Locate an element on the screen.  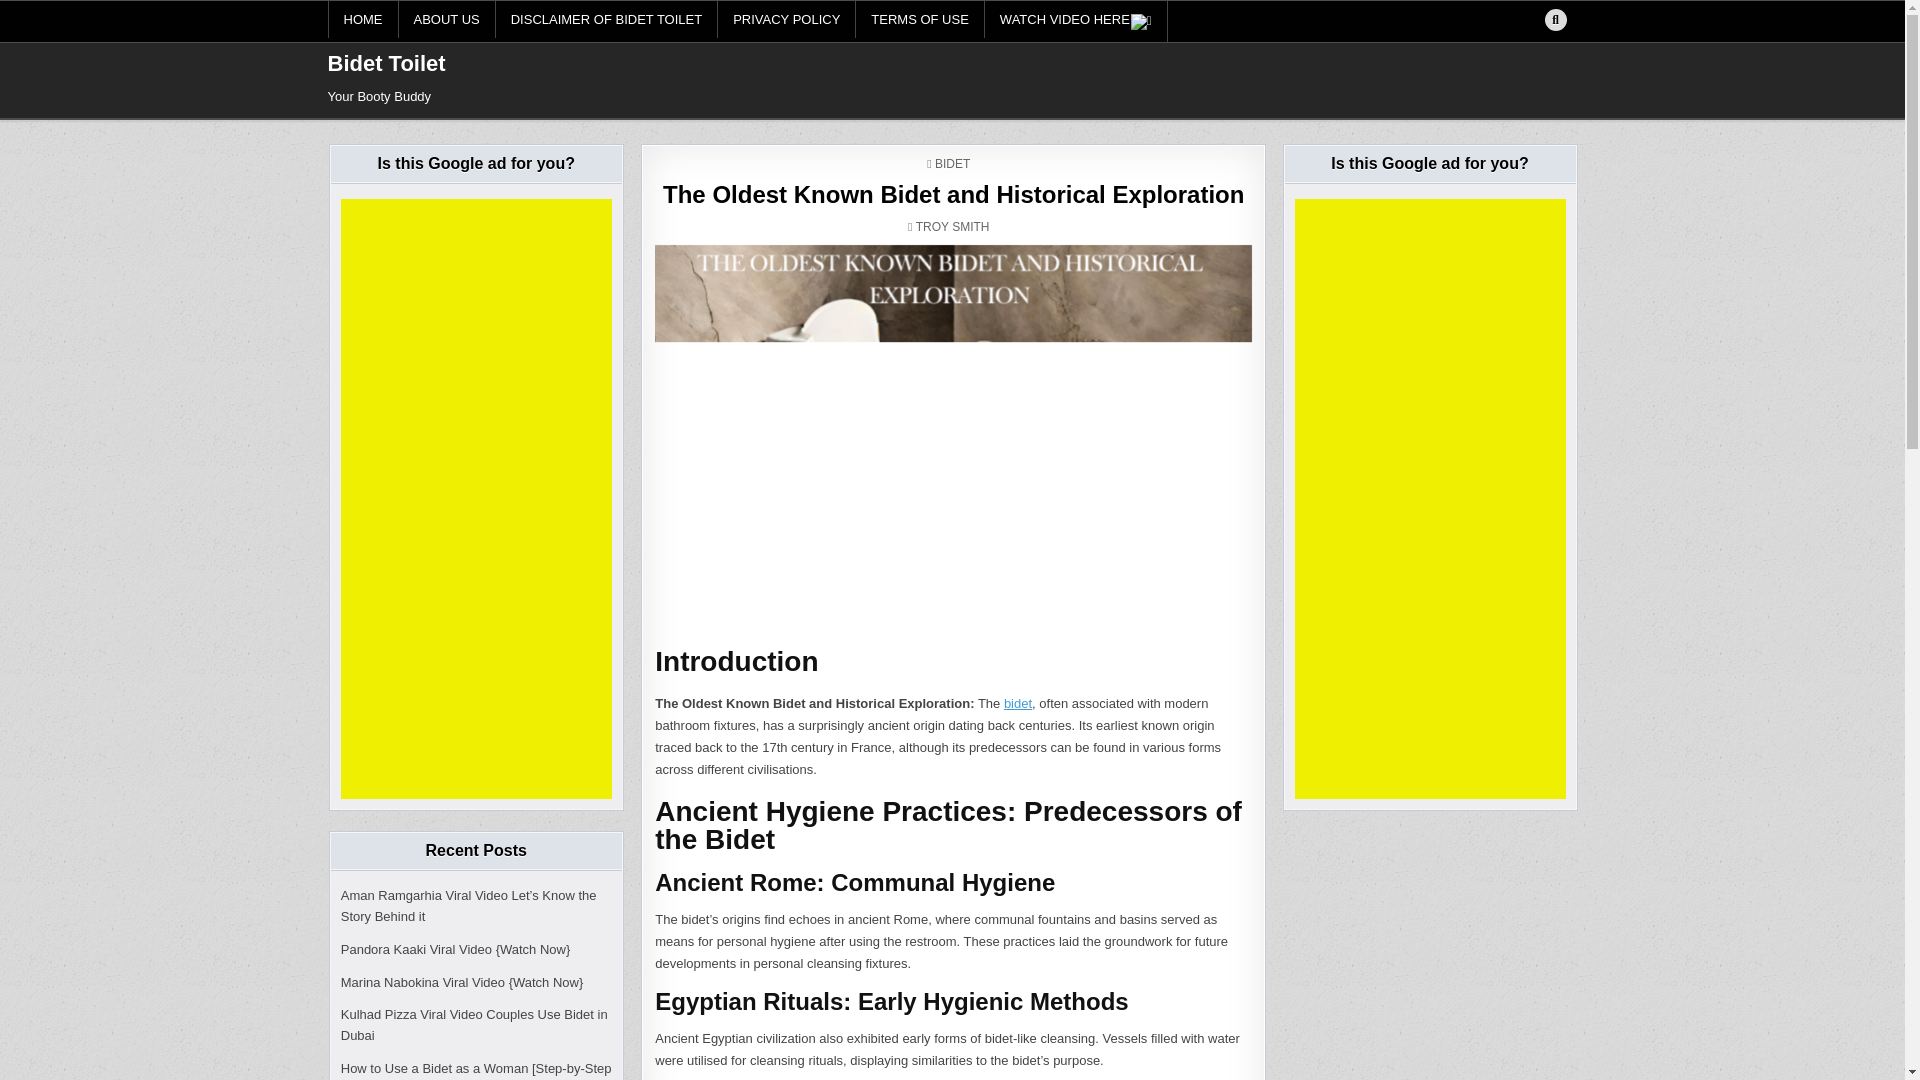
ABOUT US is located at coordinates (446, 19).